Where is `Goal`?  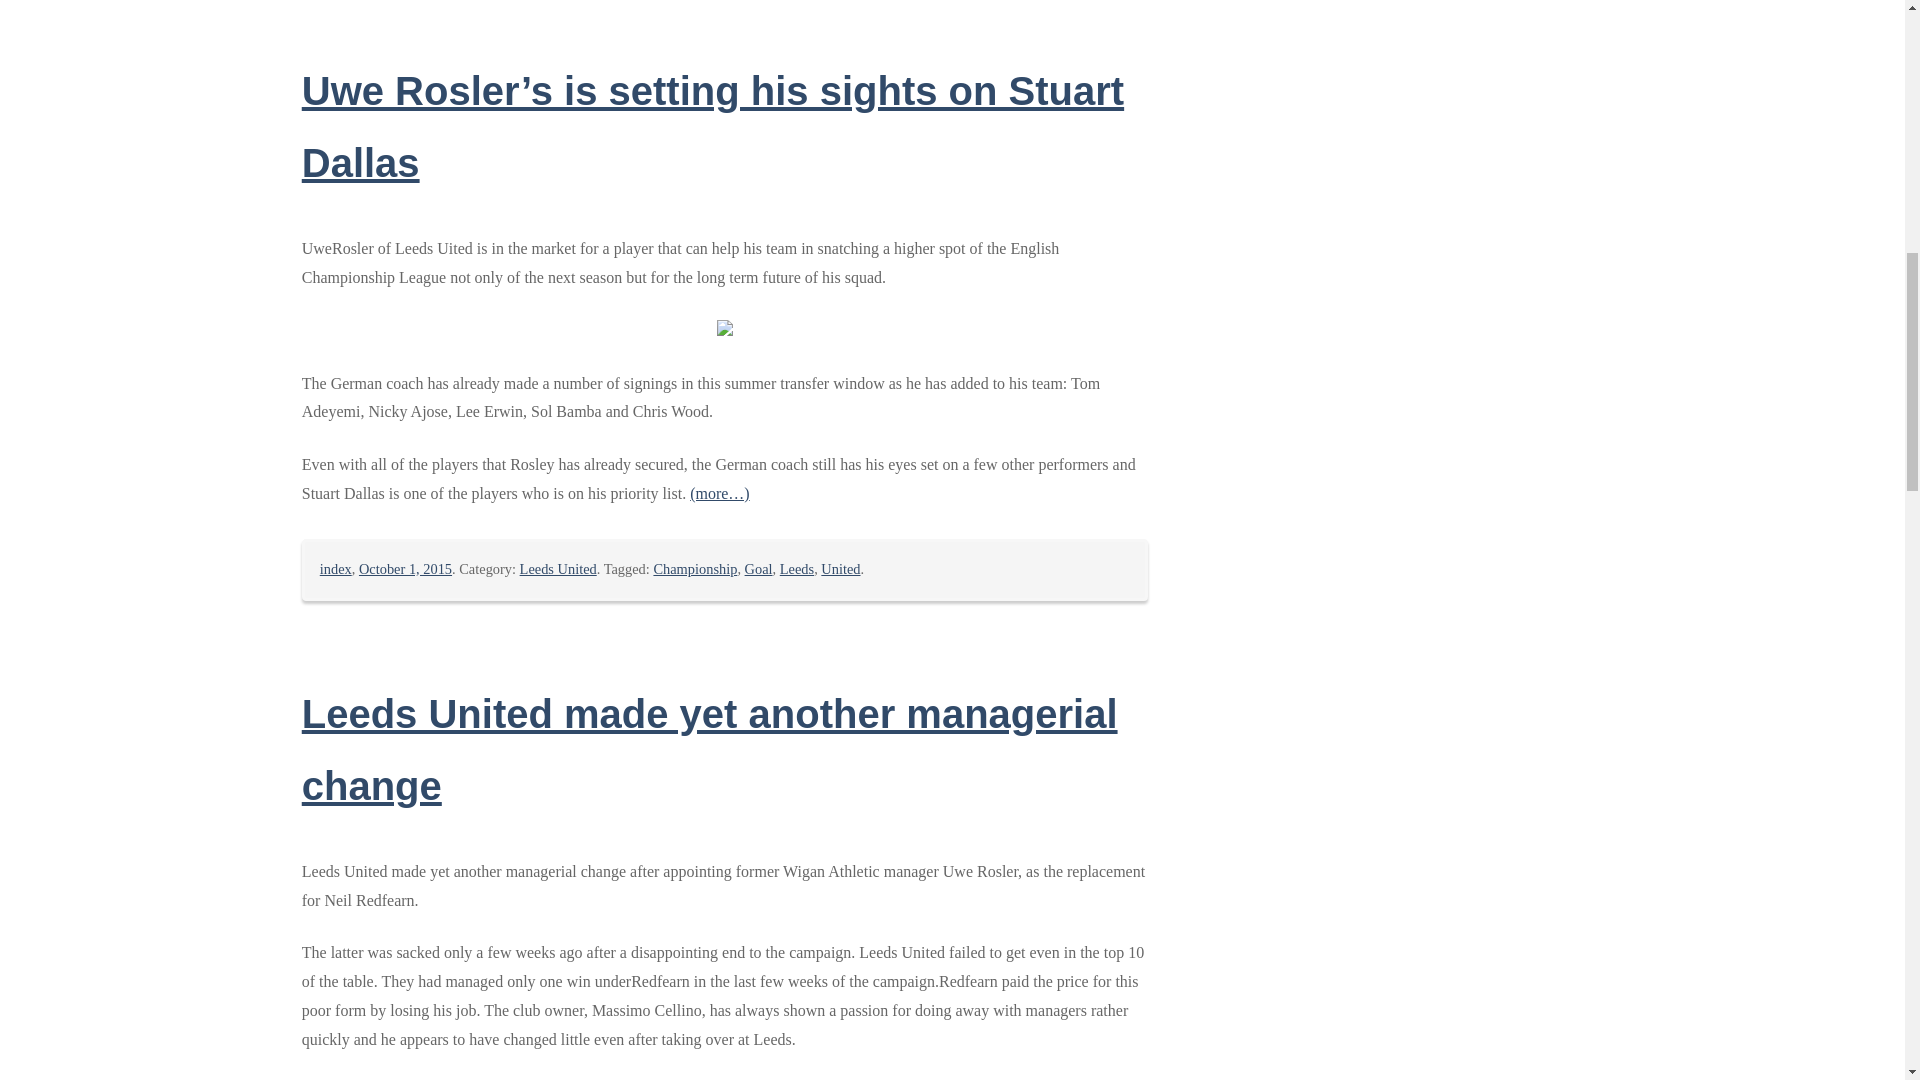
Goal is located at coordinates (758, 568).